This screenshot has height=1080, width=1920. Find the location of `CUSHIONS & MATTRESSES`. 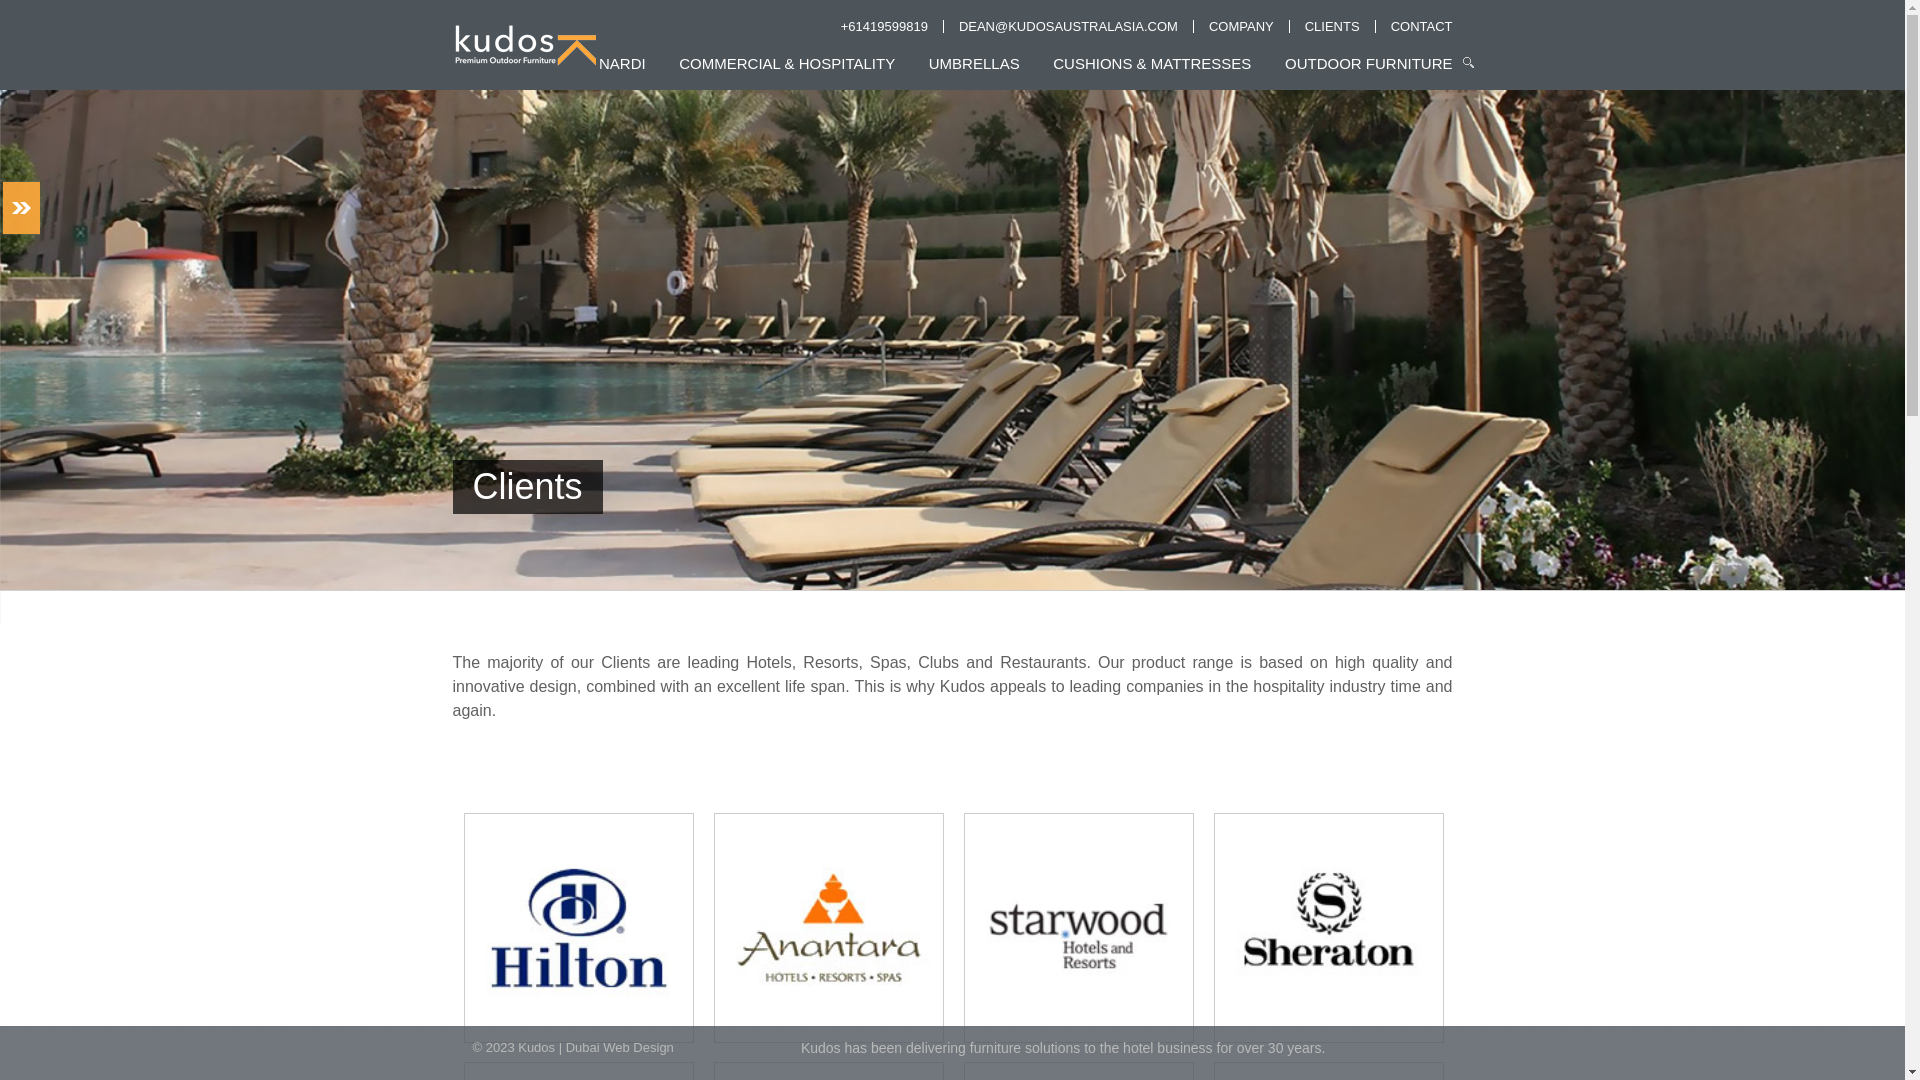

CUSHIONS & MATTRESSES is located at coordinates (1152, 70).